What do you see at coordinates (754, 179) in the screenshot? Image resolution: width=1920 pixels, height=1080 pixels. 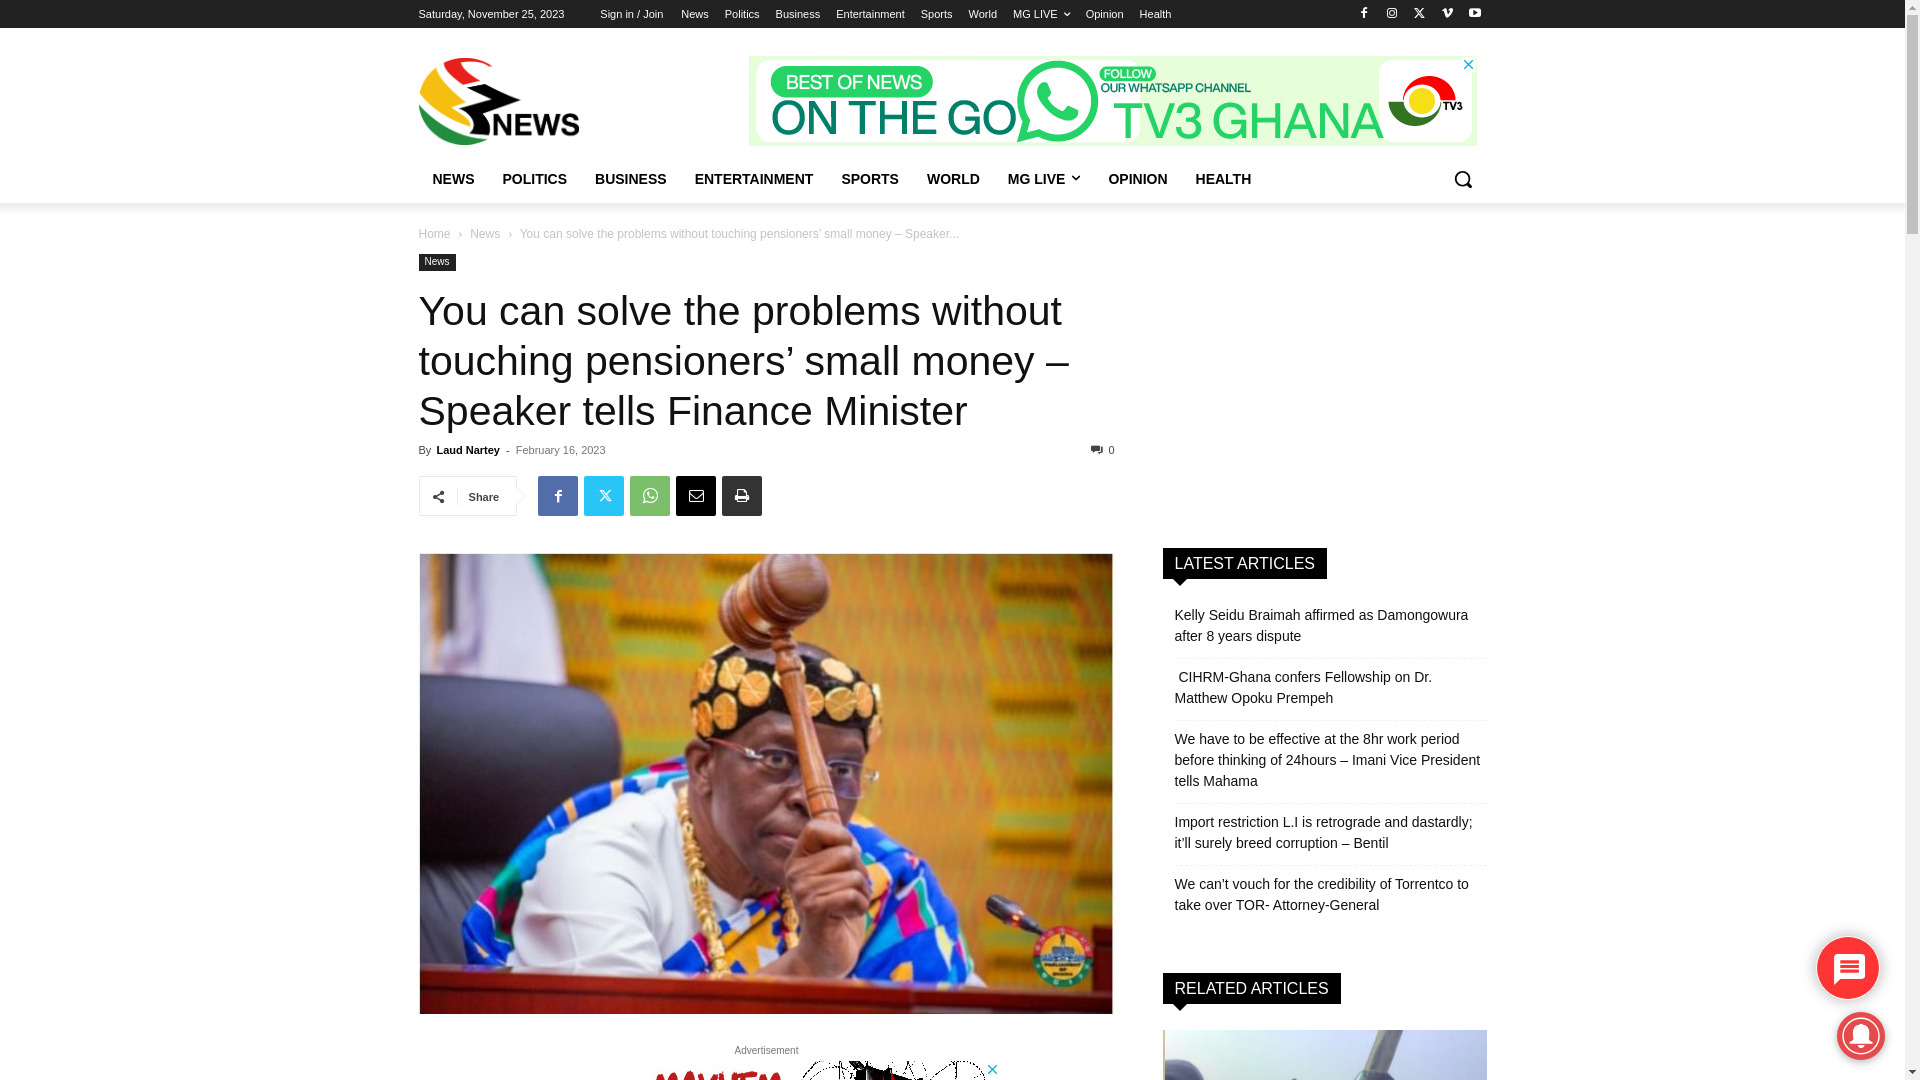 I see `ENTERTAINMENT` at bounding box center [754, 179].